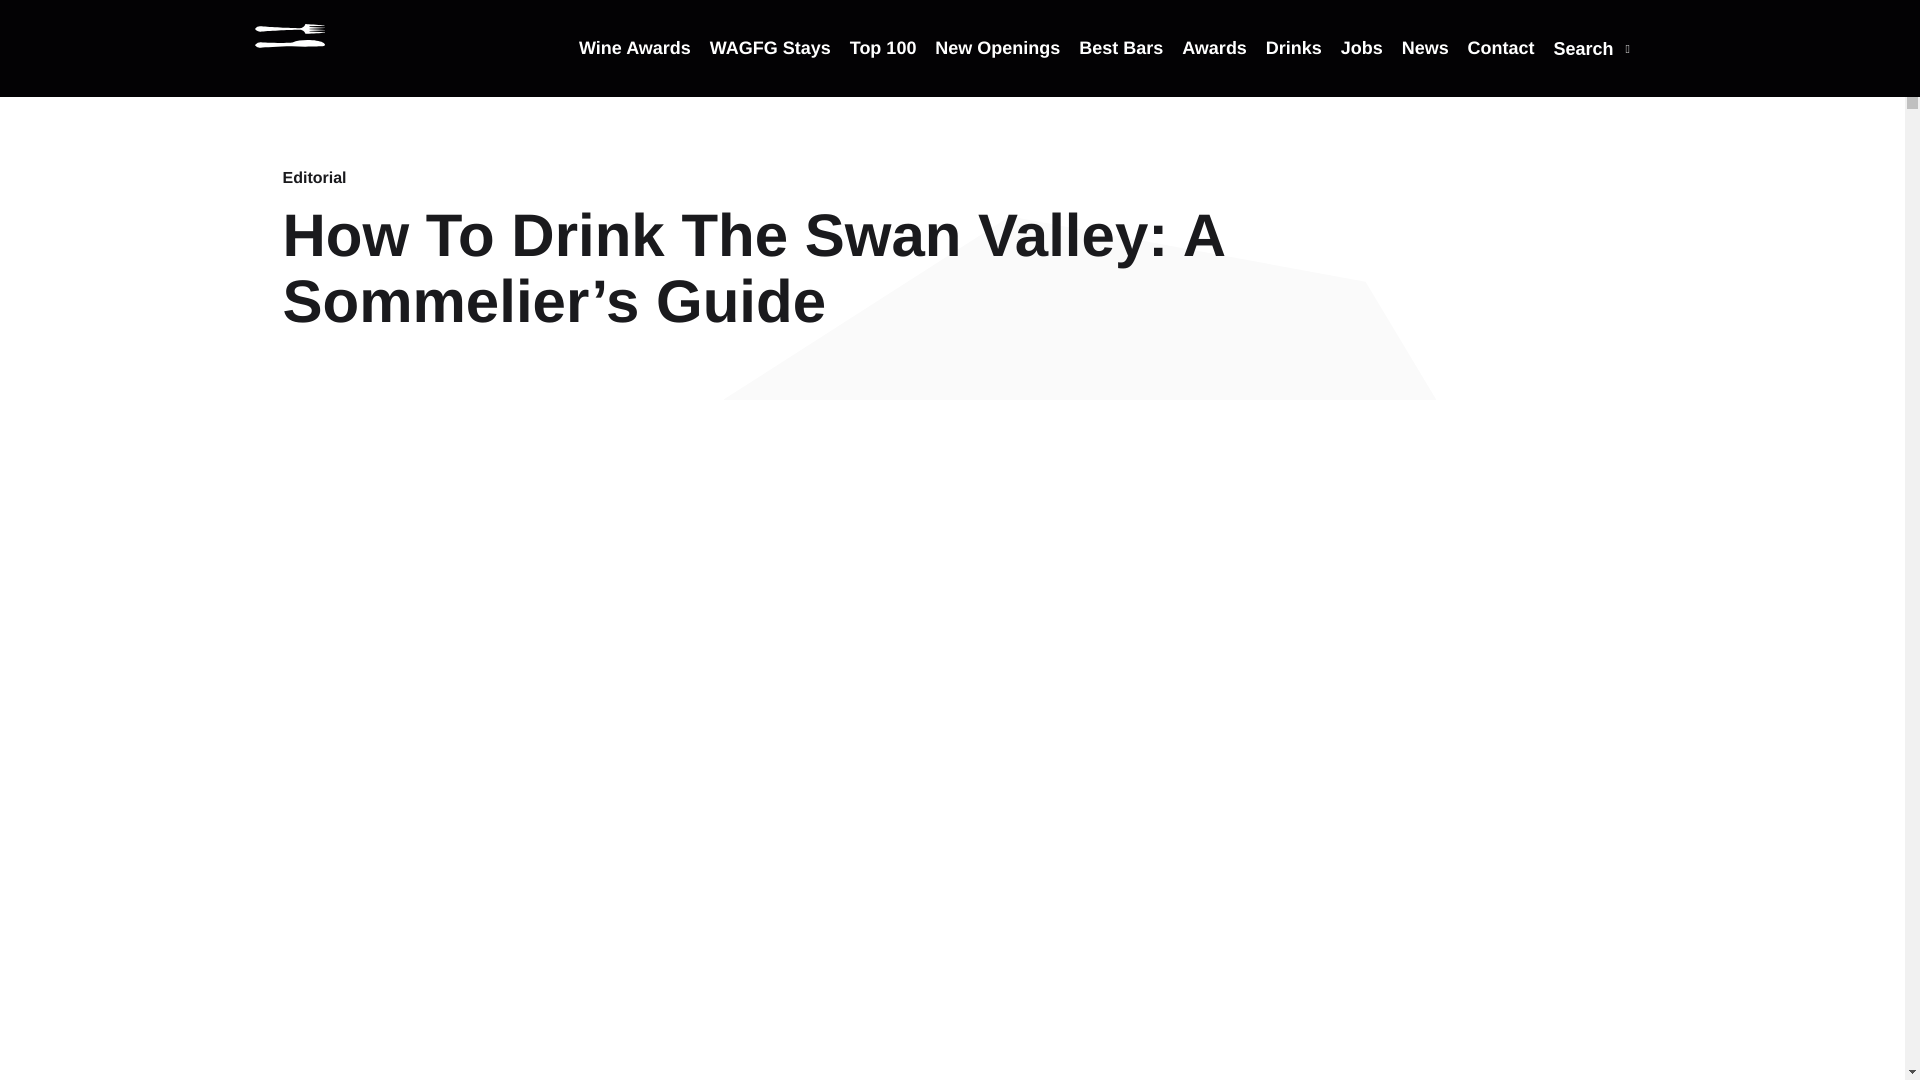 This screenshot has height=1080, width=1920. I want to click on Drinks, so click(1294, 66).